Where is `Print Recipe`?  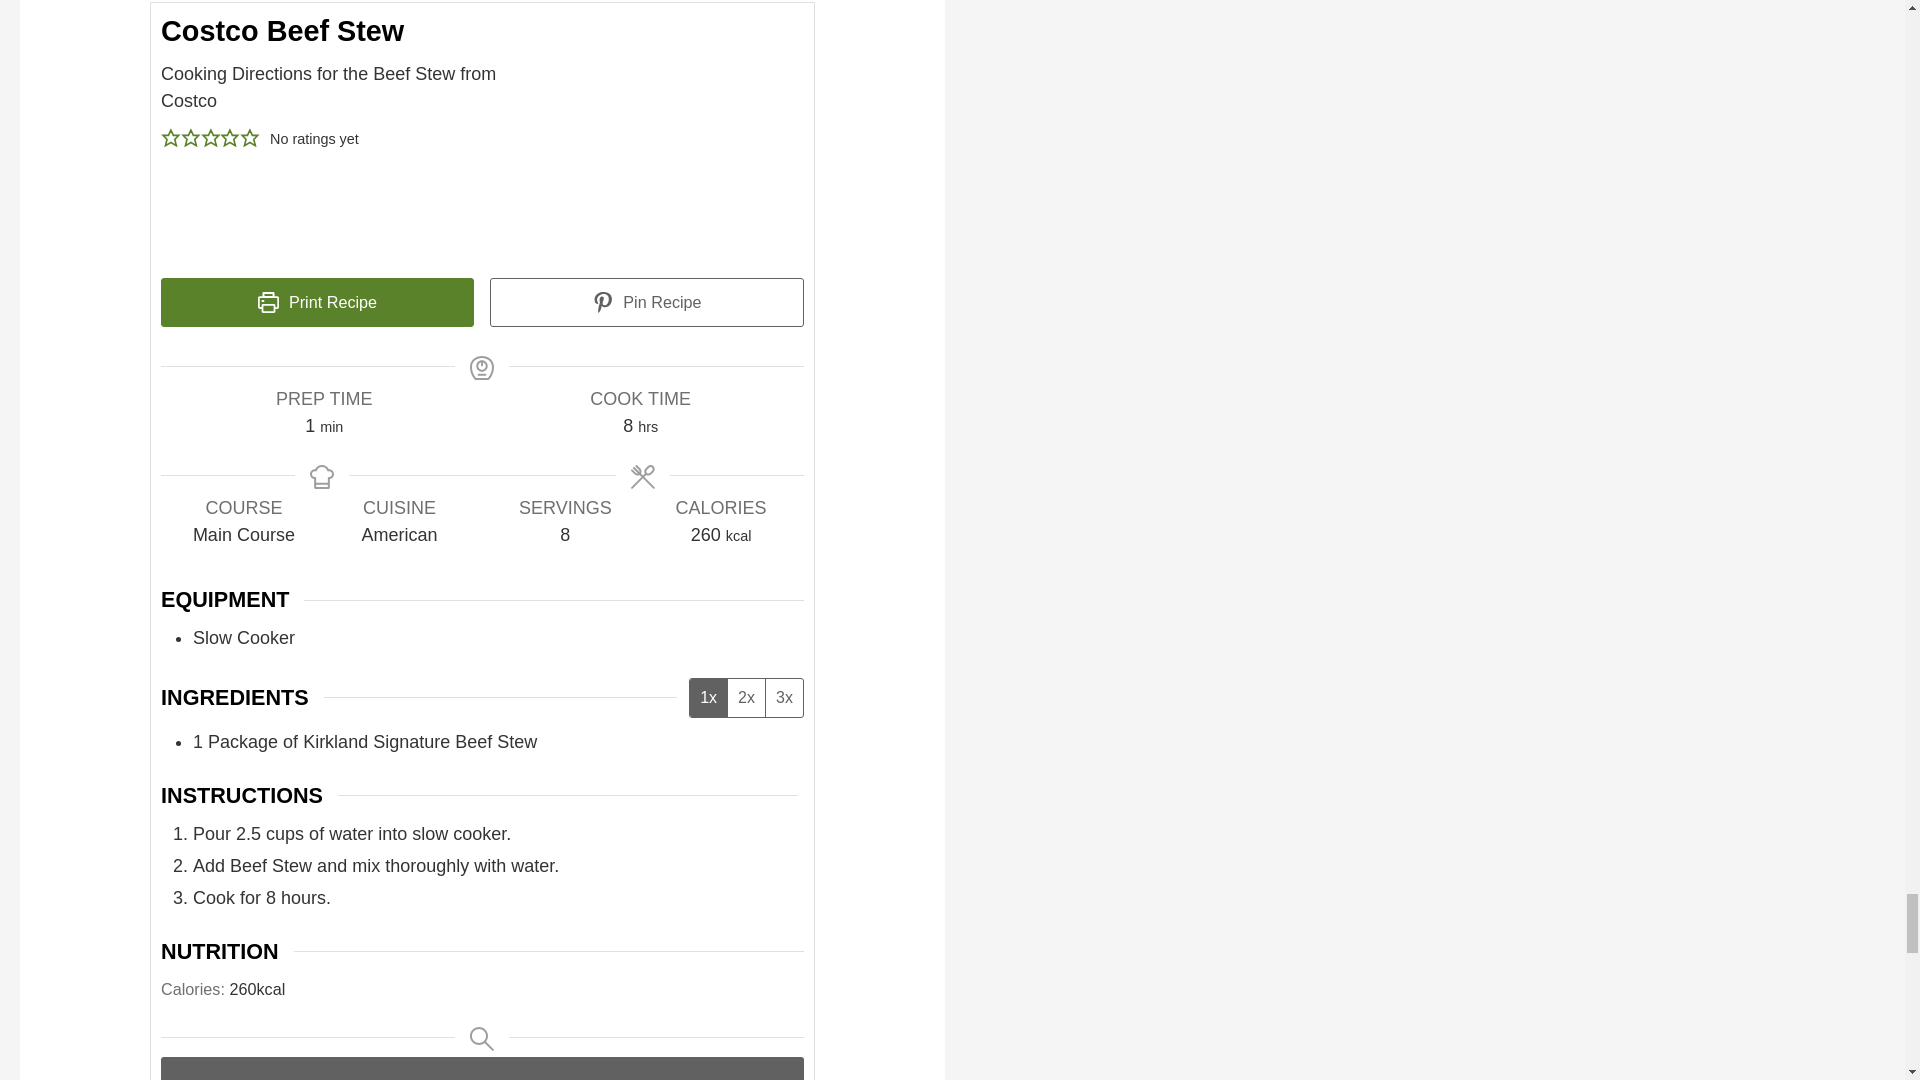
Print Recipe is located at coordinates (318, 302).